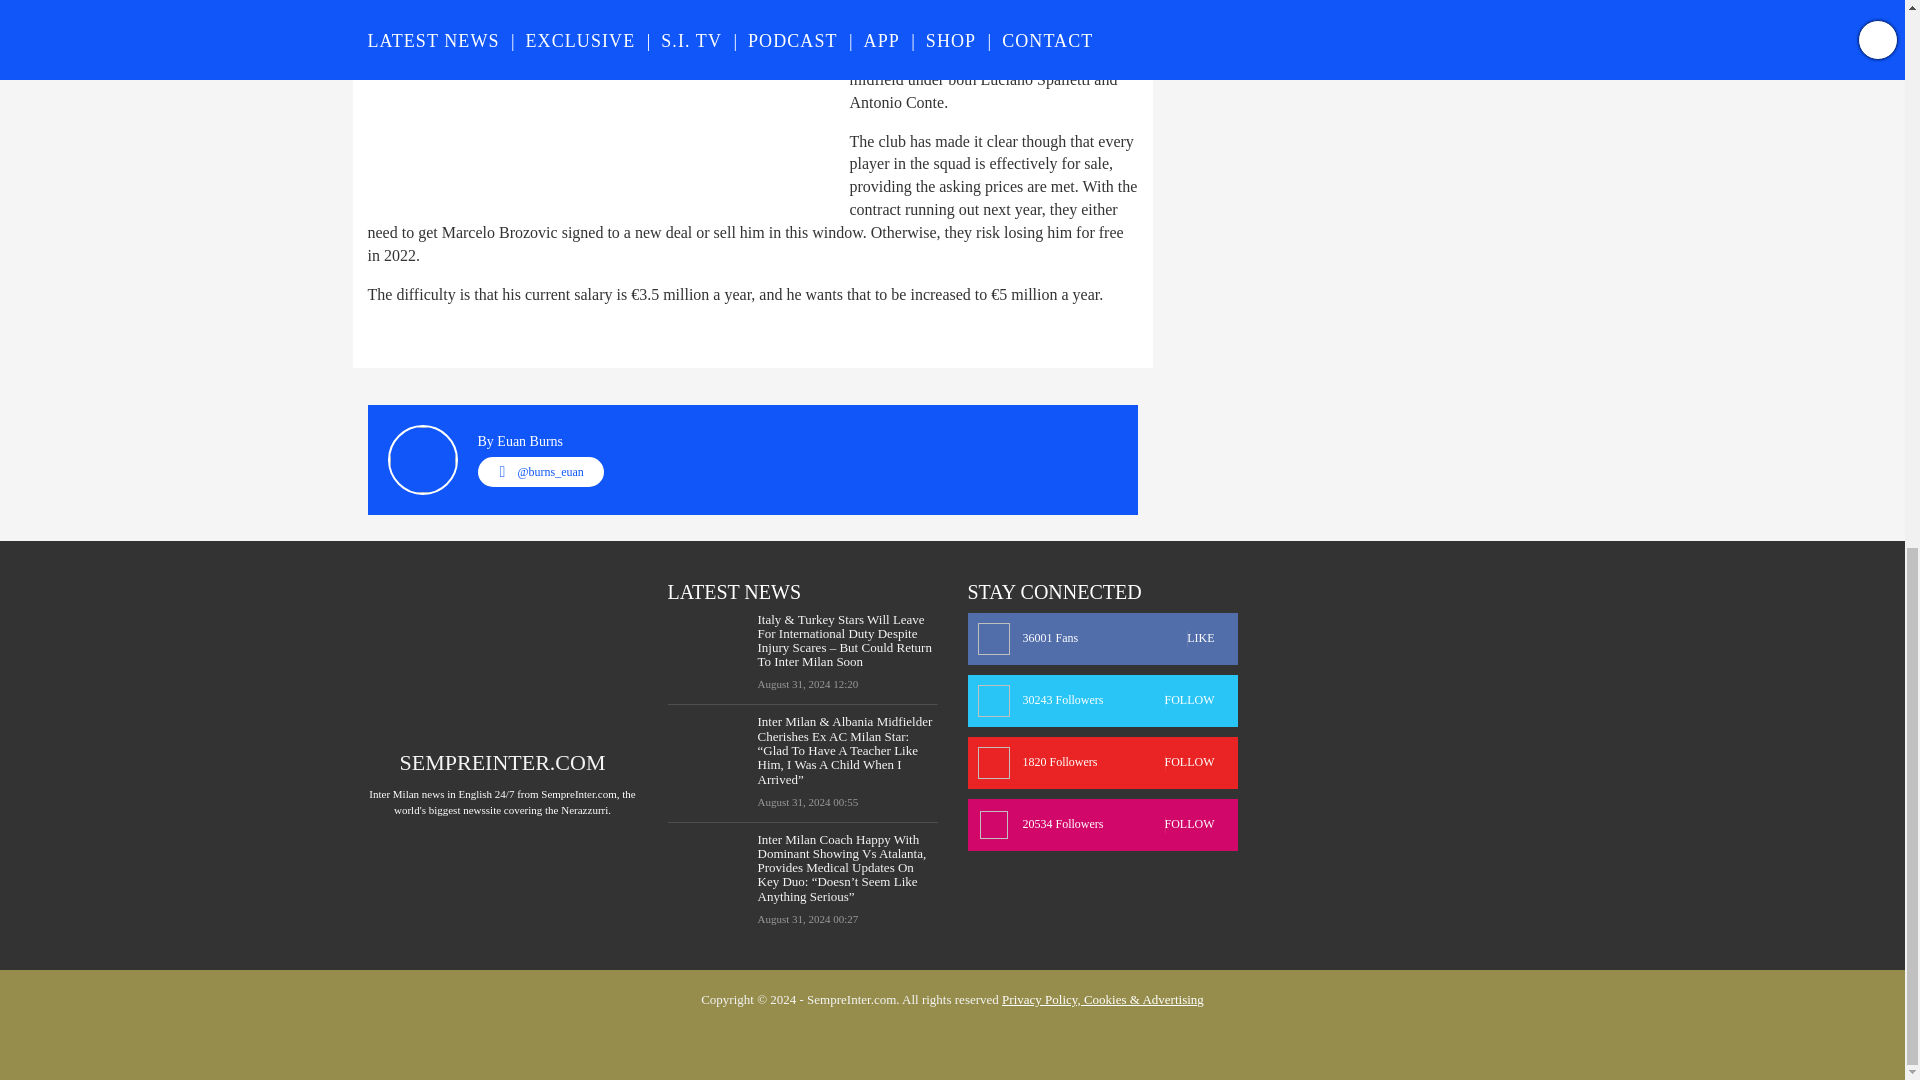  What do you see at coordinates (530, 442) in the screenshot?
I see `View more articles by Euan Burns` at bounding box center [530, 442].